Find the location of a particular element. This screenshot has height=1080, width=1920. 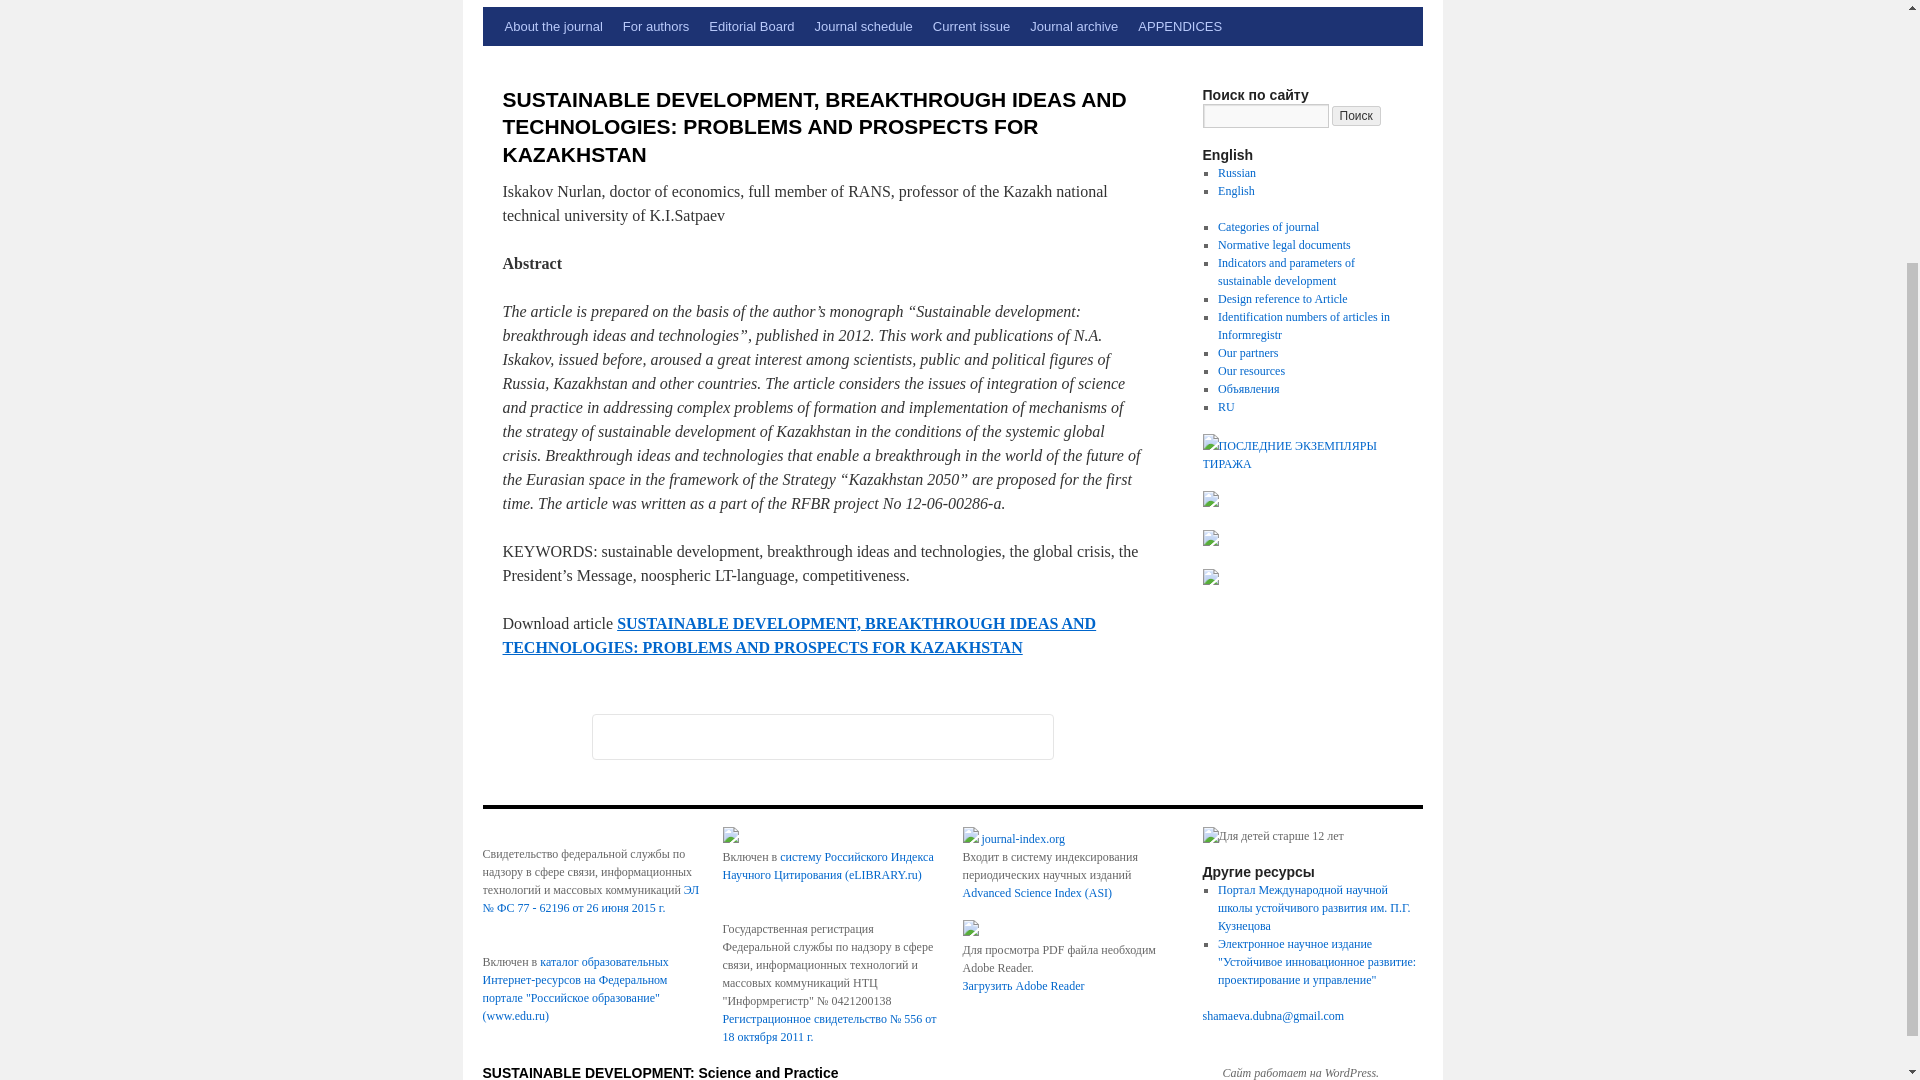

Current issue is located at coordinates (971, 26).